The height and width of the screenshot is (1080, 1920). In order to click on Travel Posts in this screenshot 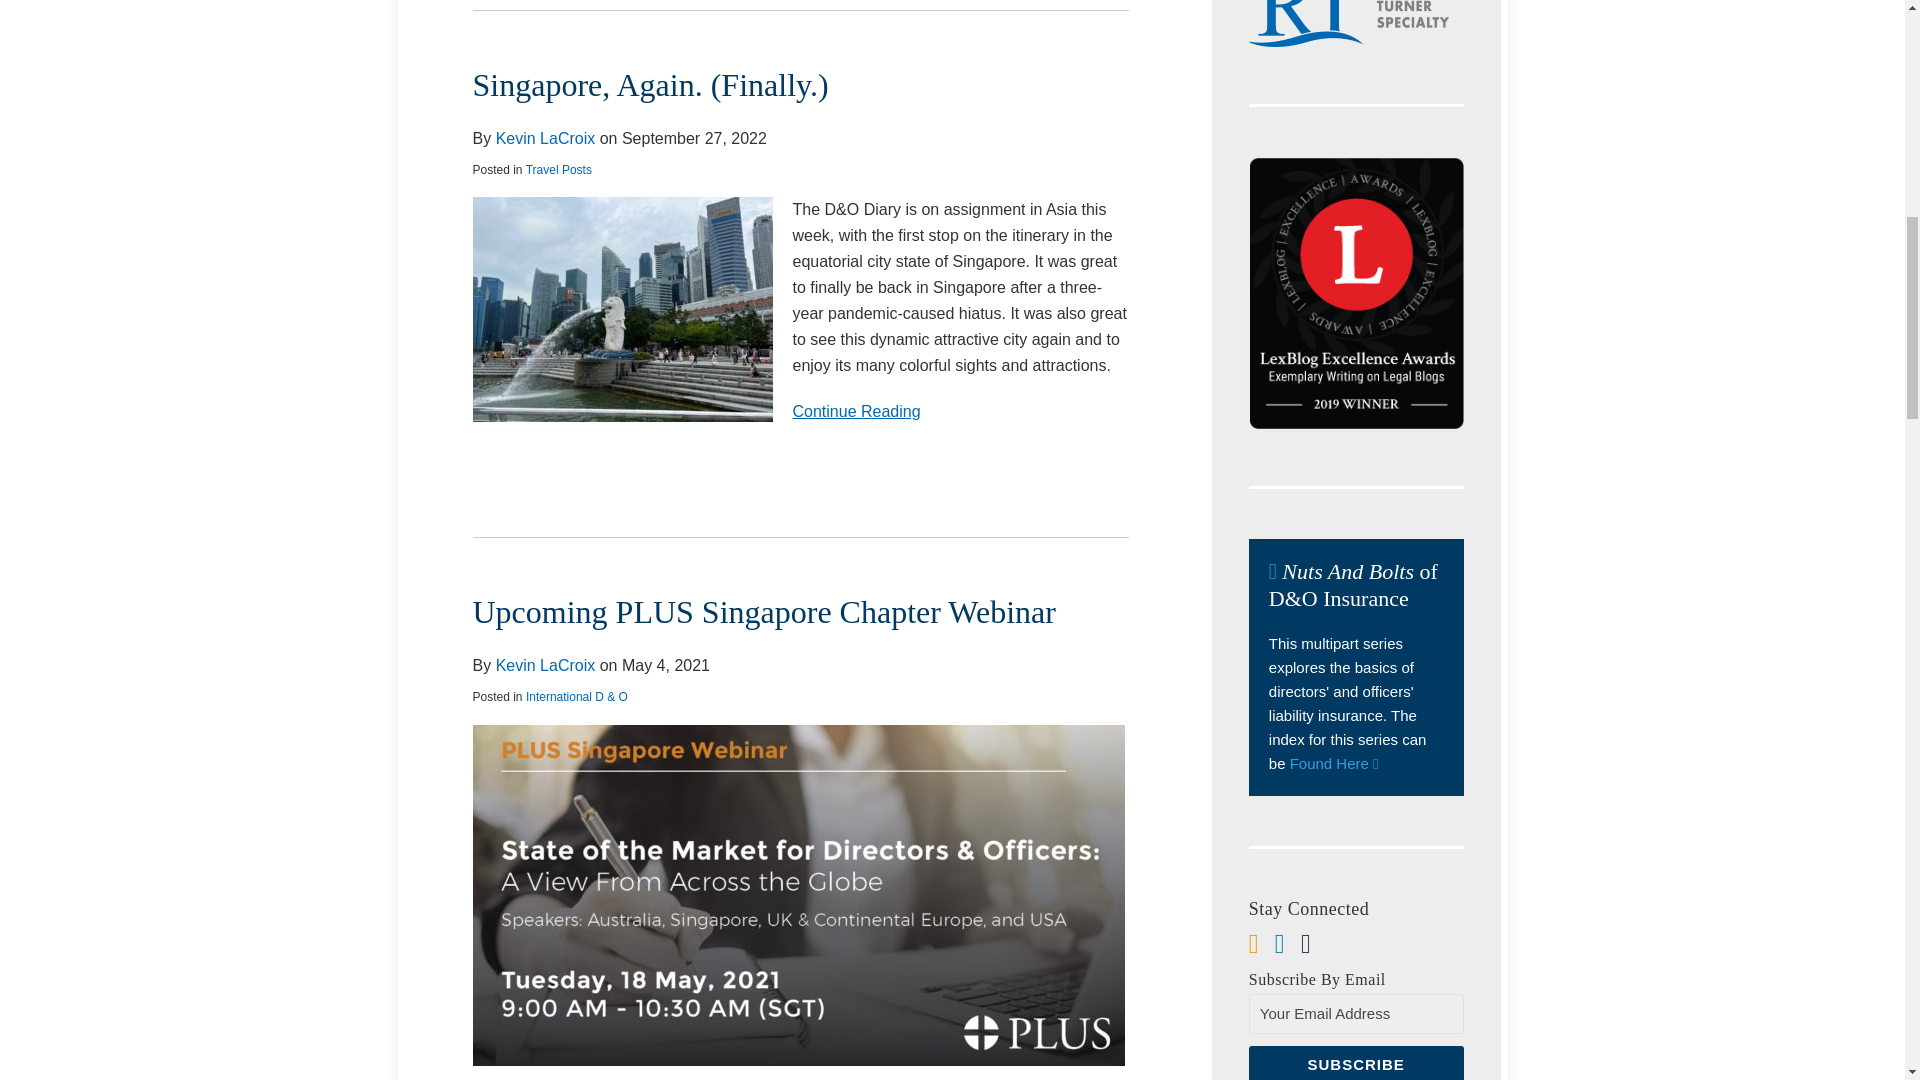, I will do `click(558, 170)`.